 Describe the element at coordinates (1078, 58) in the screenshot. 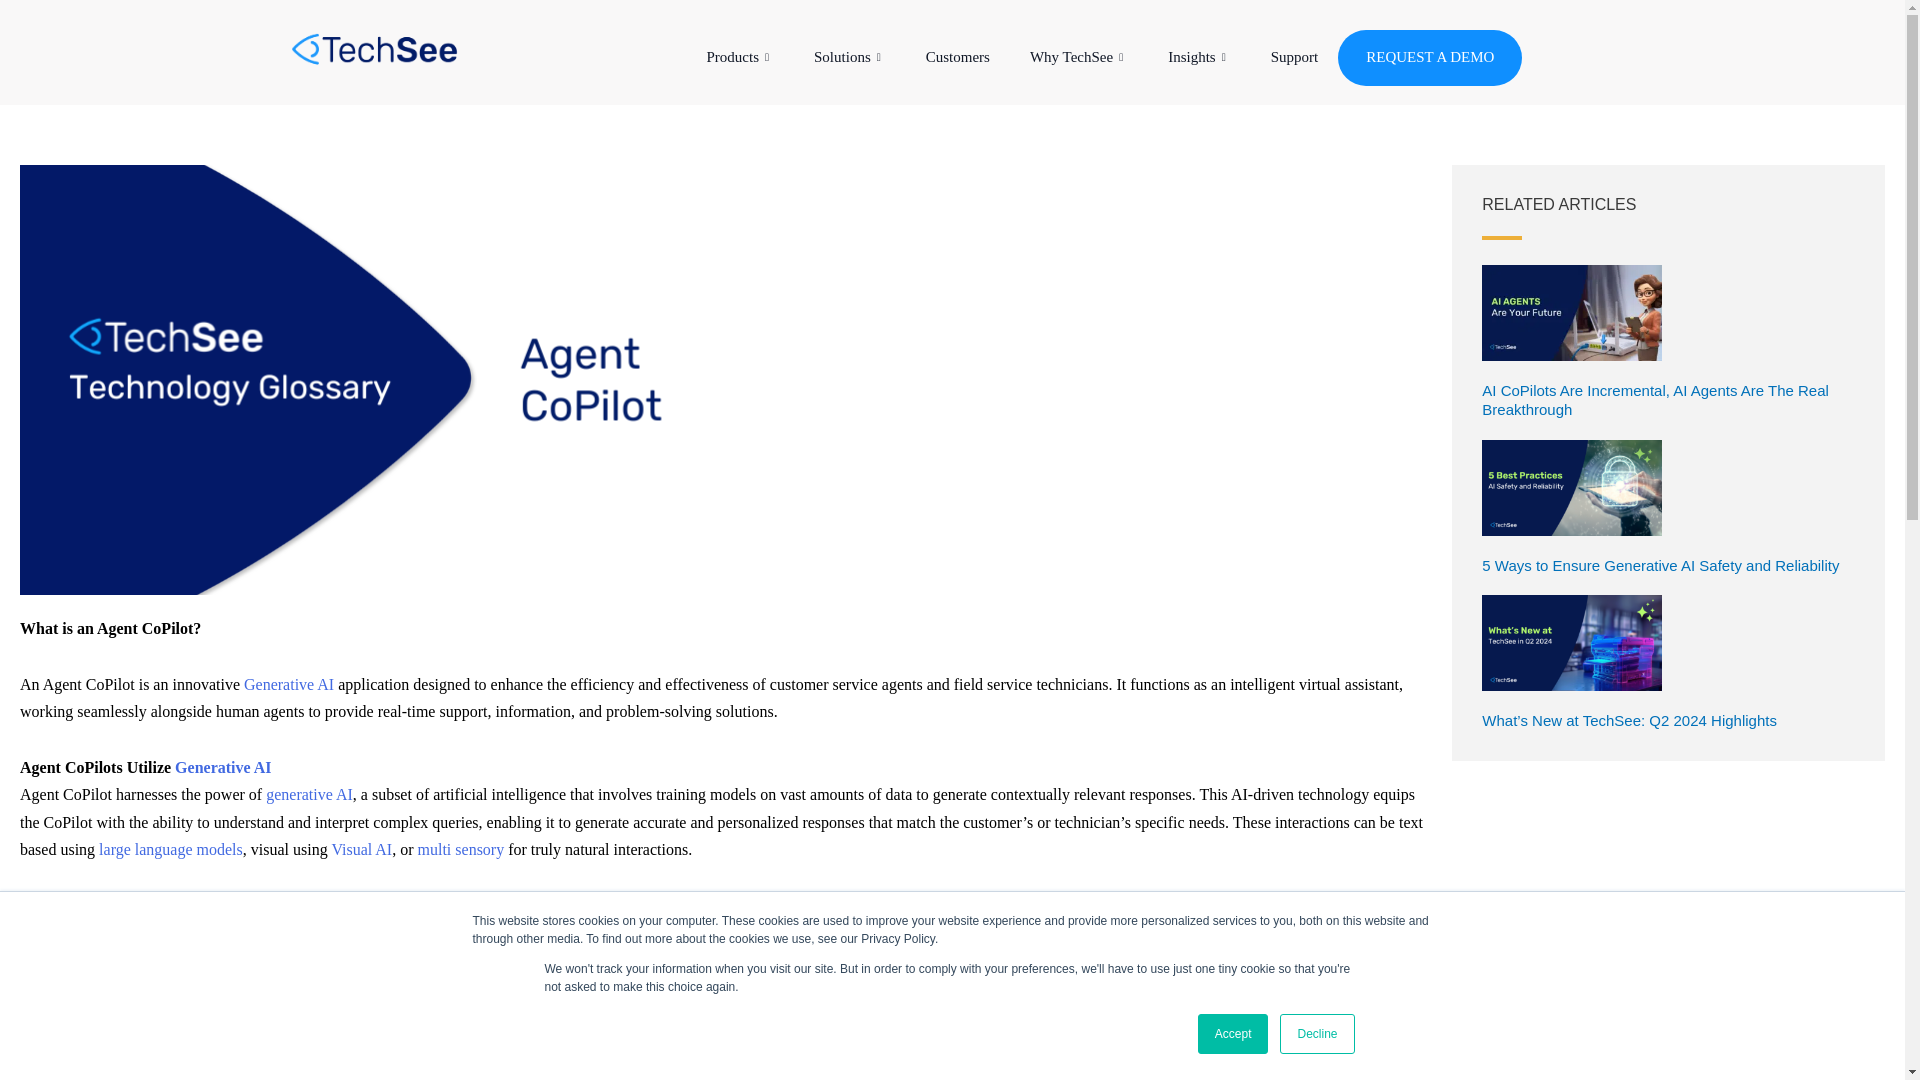

I see `Why TechSee` at that location.